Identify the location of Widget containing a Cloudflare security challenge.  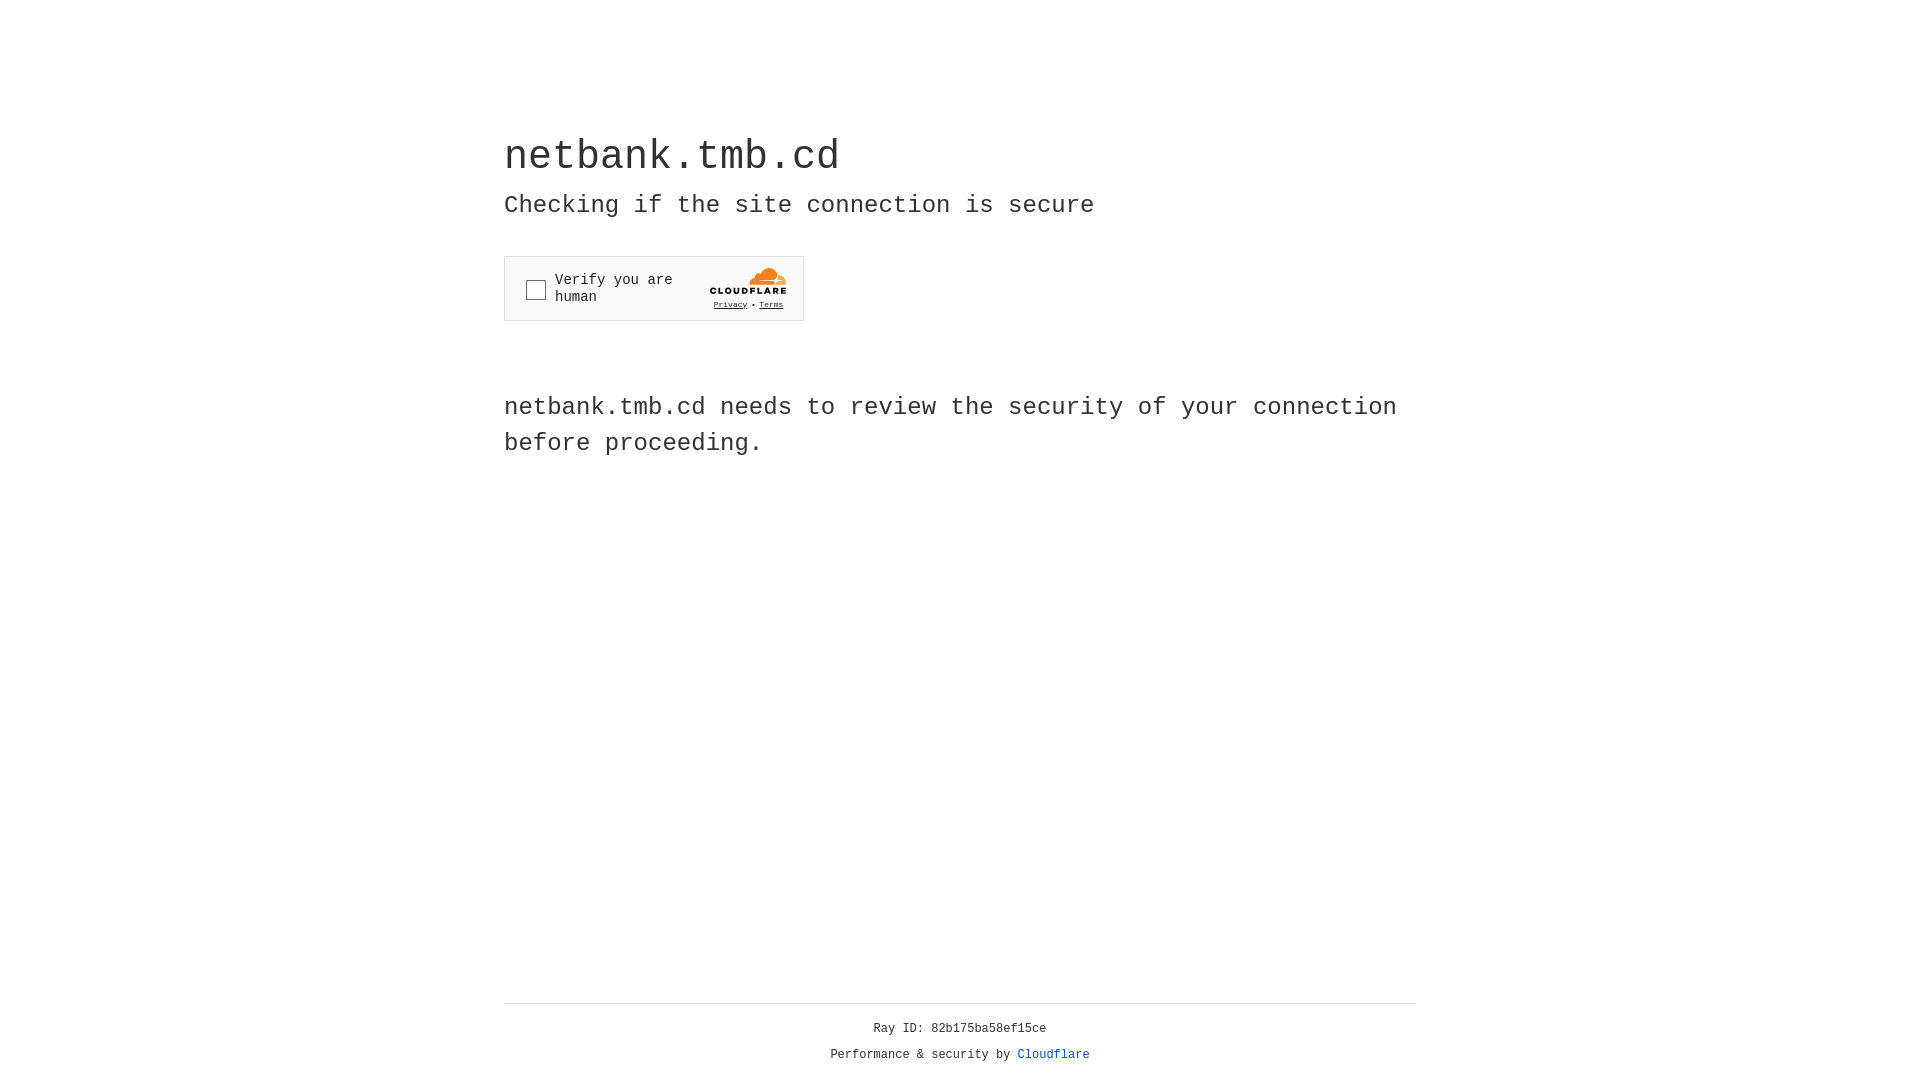
(654, 288).